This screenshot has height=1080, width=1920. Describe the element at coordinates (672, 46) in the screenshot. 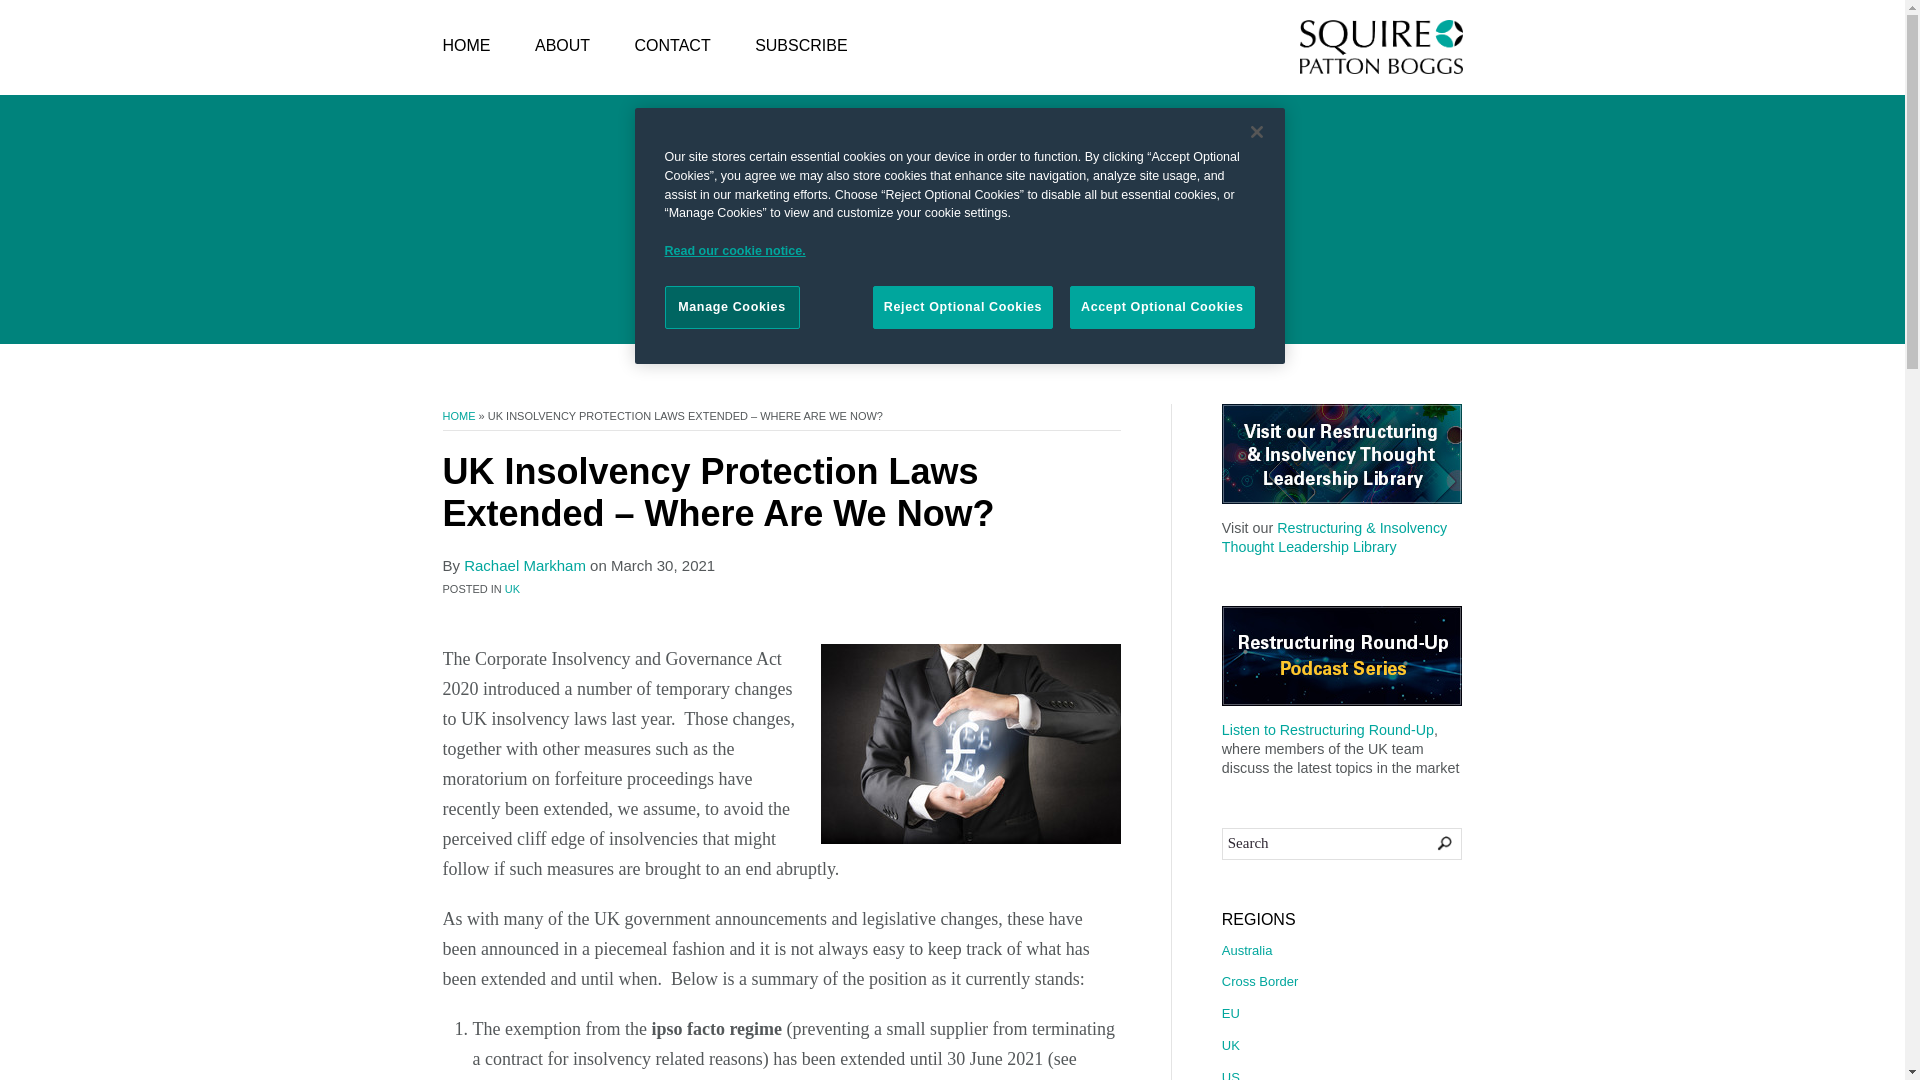

I see `CONTACT` at that location.